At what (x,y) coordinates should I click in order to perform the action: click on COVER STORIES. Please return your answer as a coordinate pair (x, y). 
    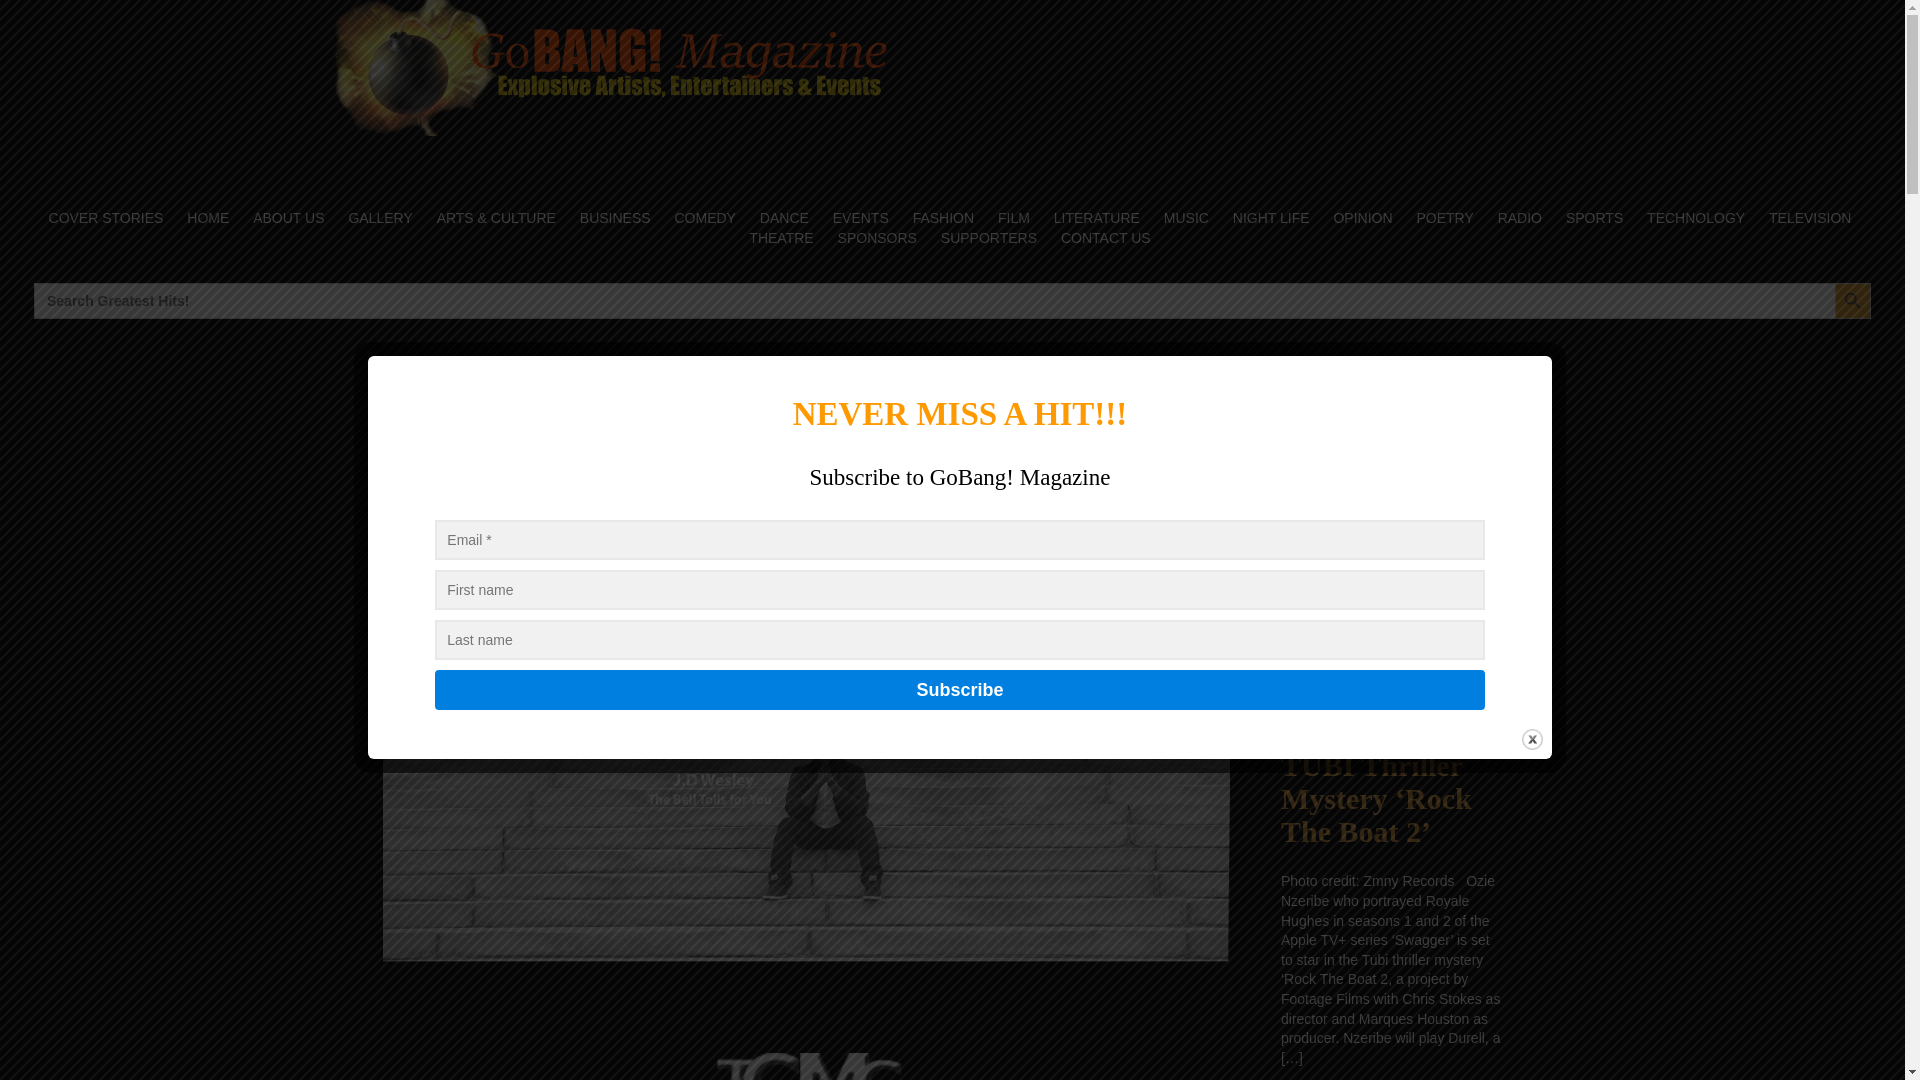
    Looking at the image, I should click on (106, 217).